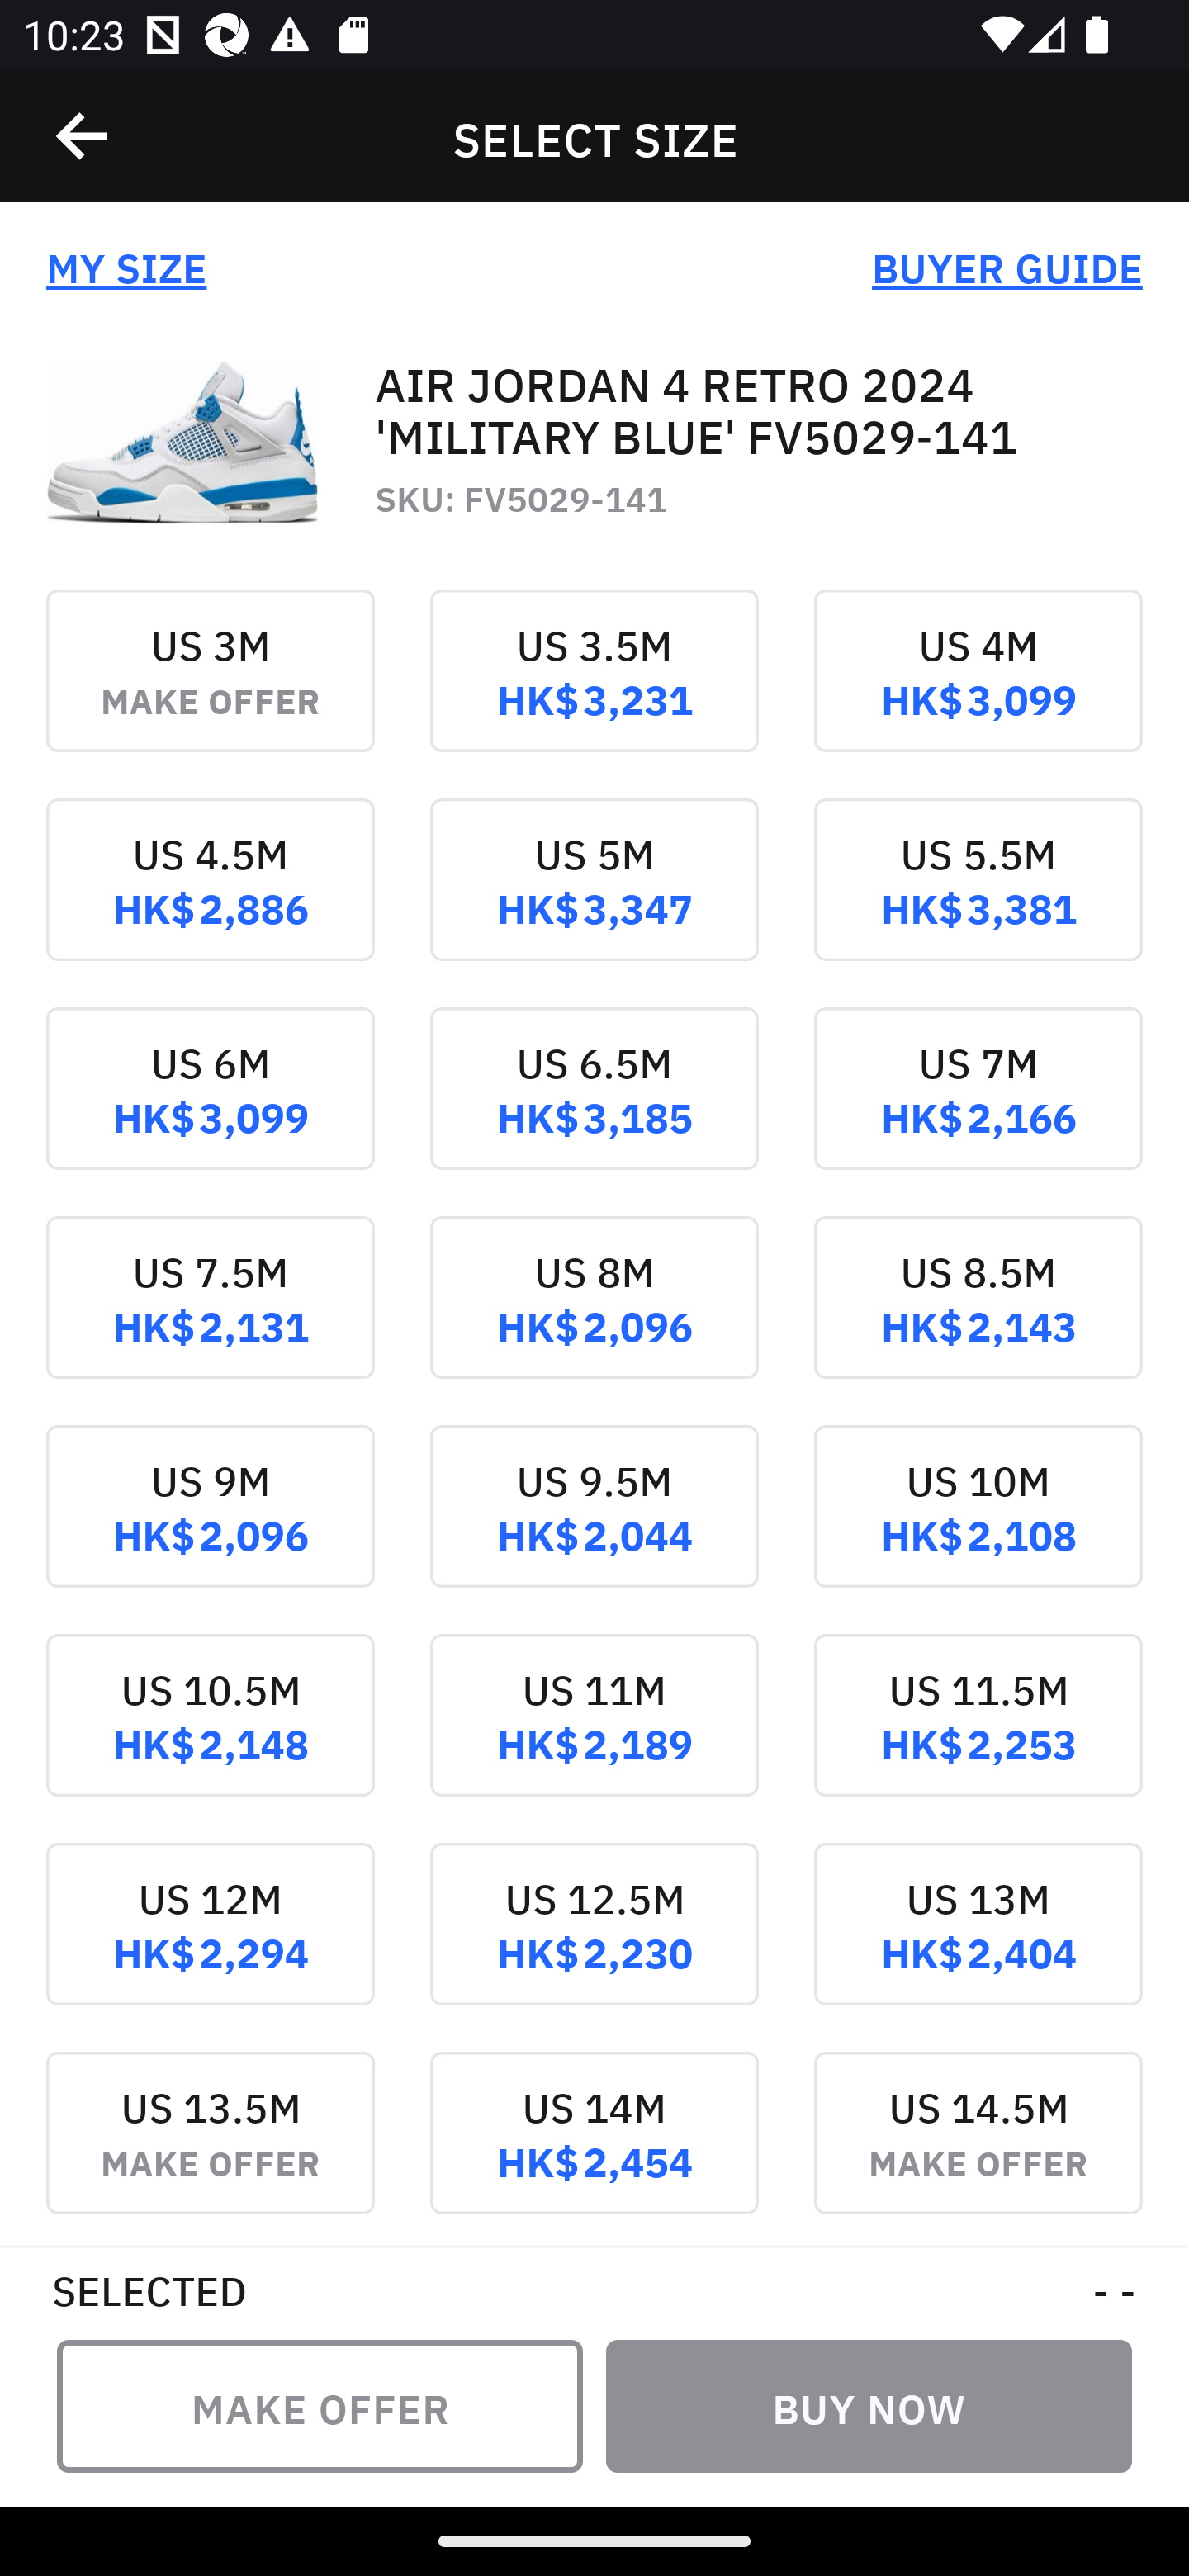  Describe the element at coordinates (978, 2147) in the screenshot. I see `US 14.5M MAKE OFFER` at that location.